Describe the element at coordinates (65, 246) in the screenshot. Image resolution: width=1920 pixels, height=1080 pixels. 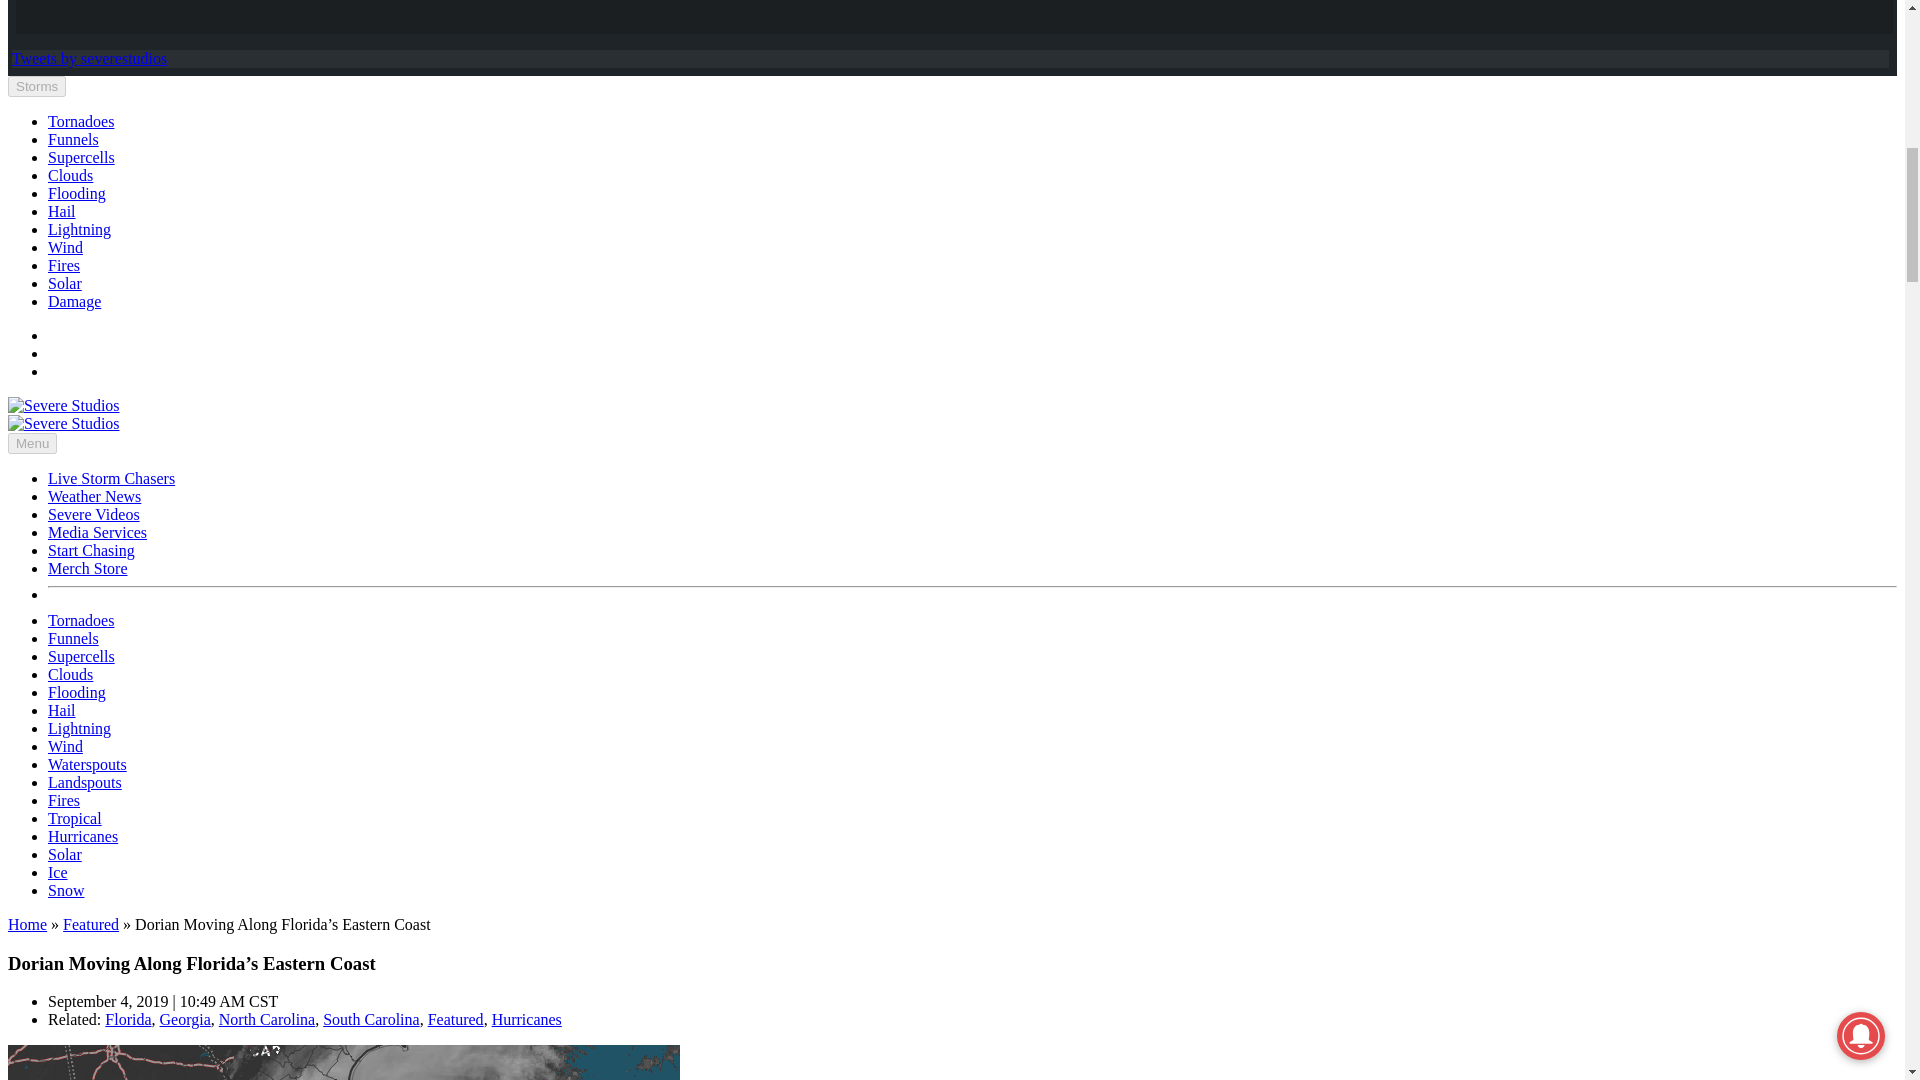
I see `Wind` at that location.